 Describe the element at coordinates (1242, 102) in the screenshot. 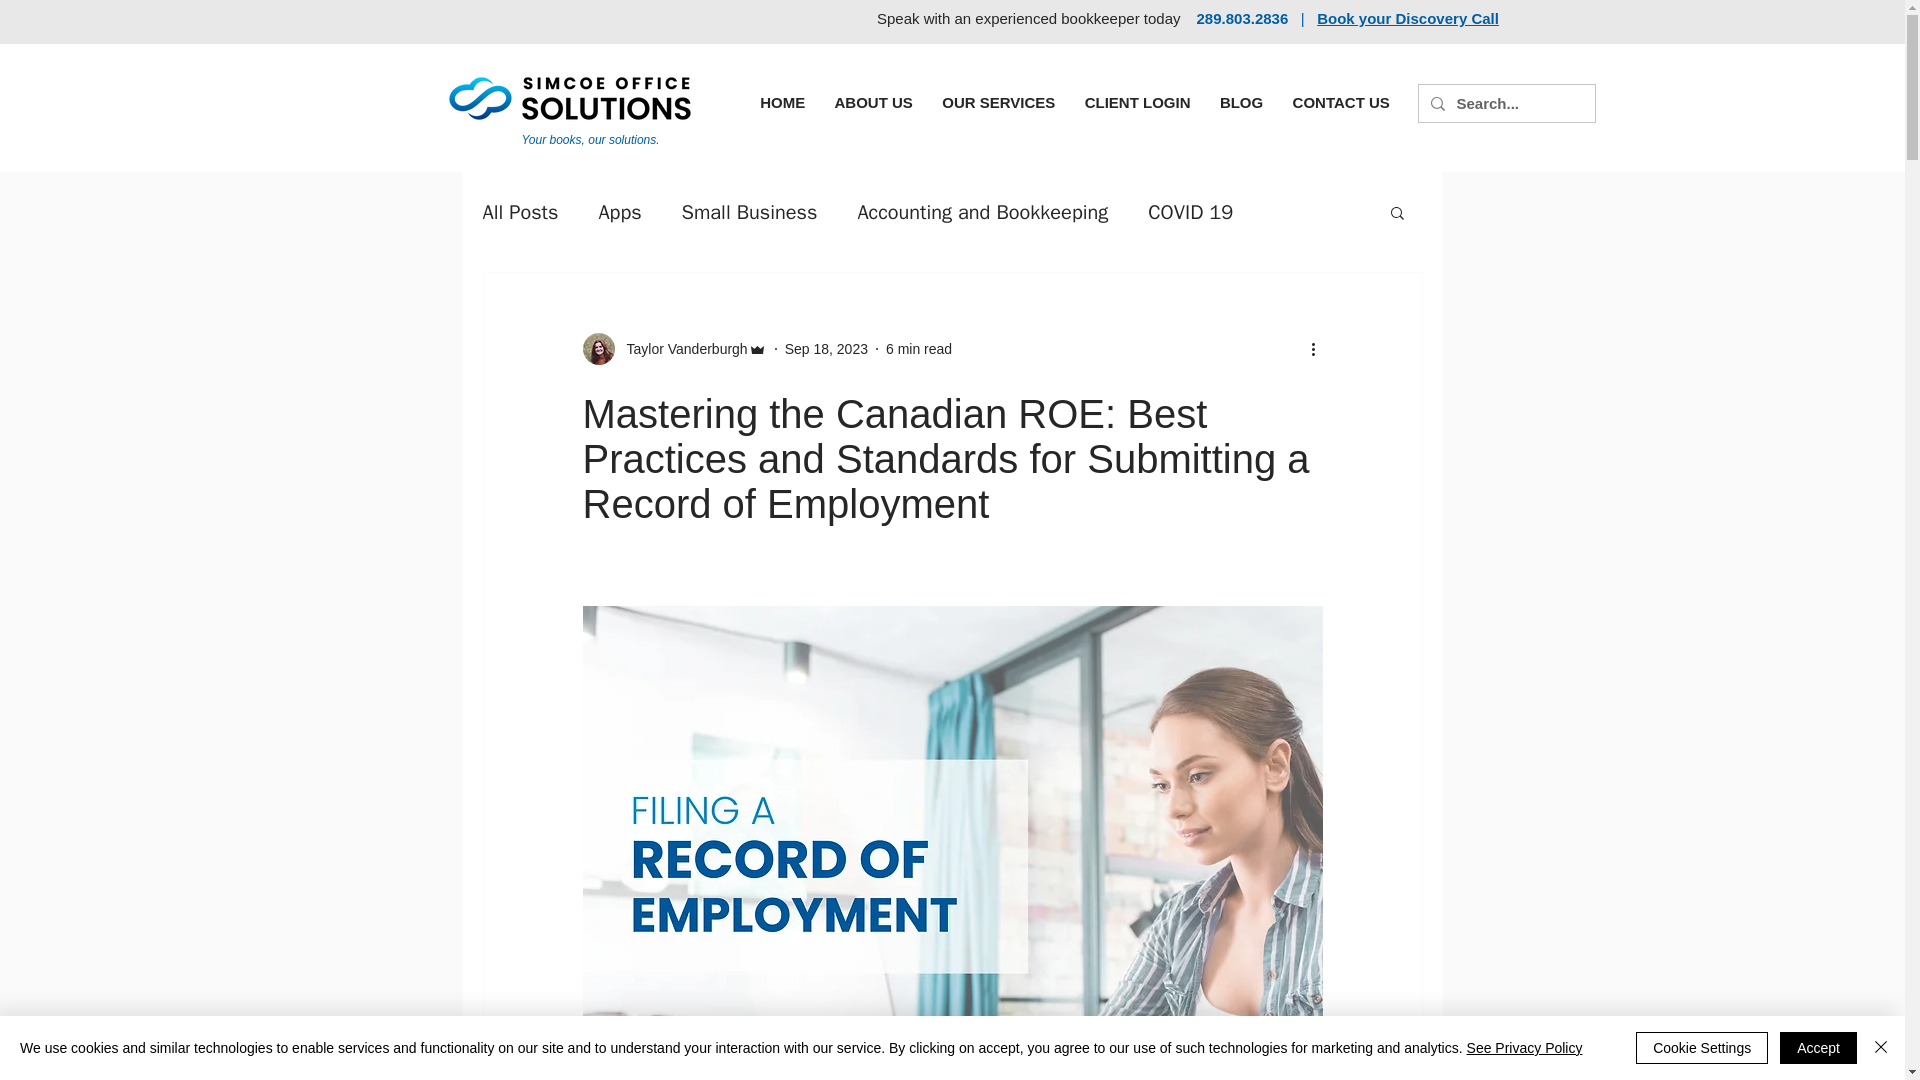

I see `BLOG` at that location.